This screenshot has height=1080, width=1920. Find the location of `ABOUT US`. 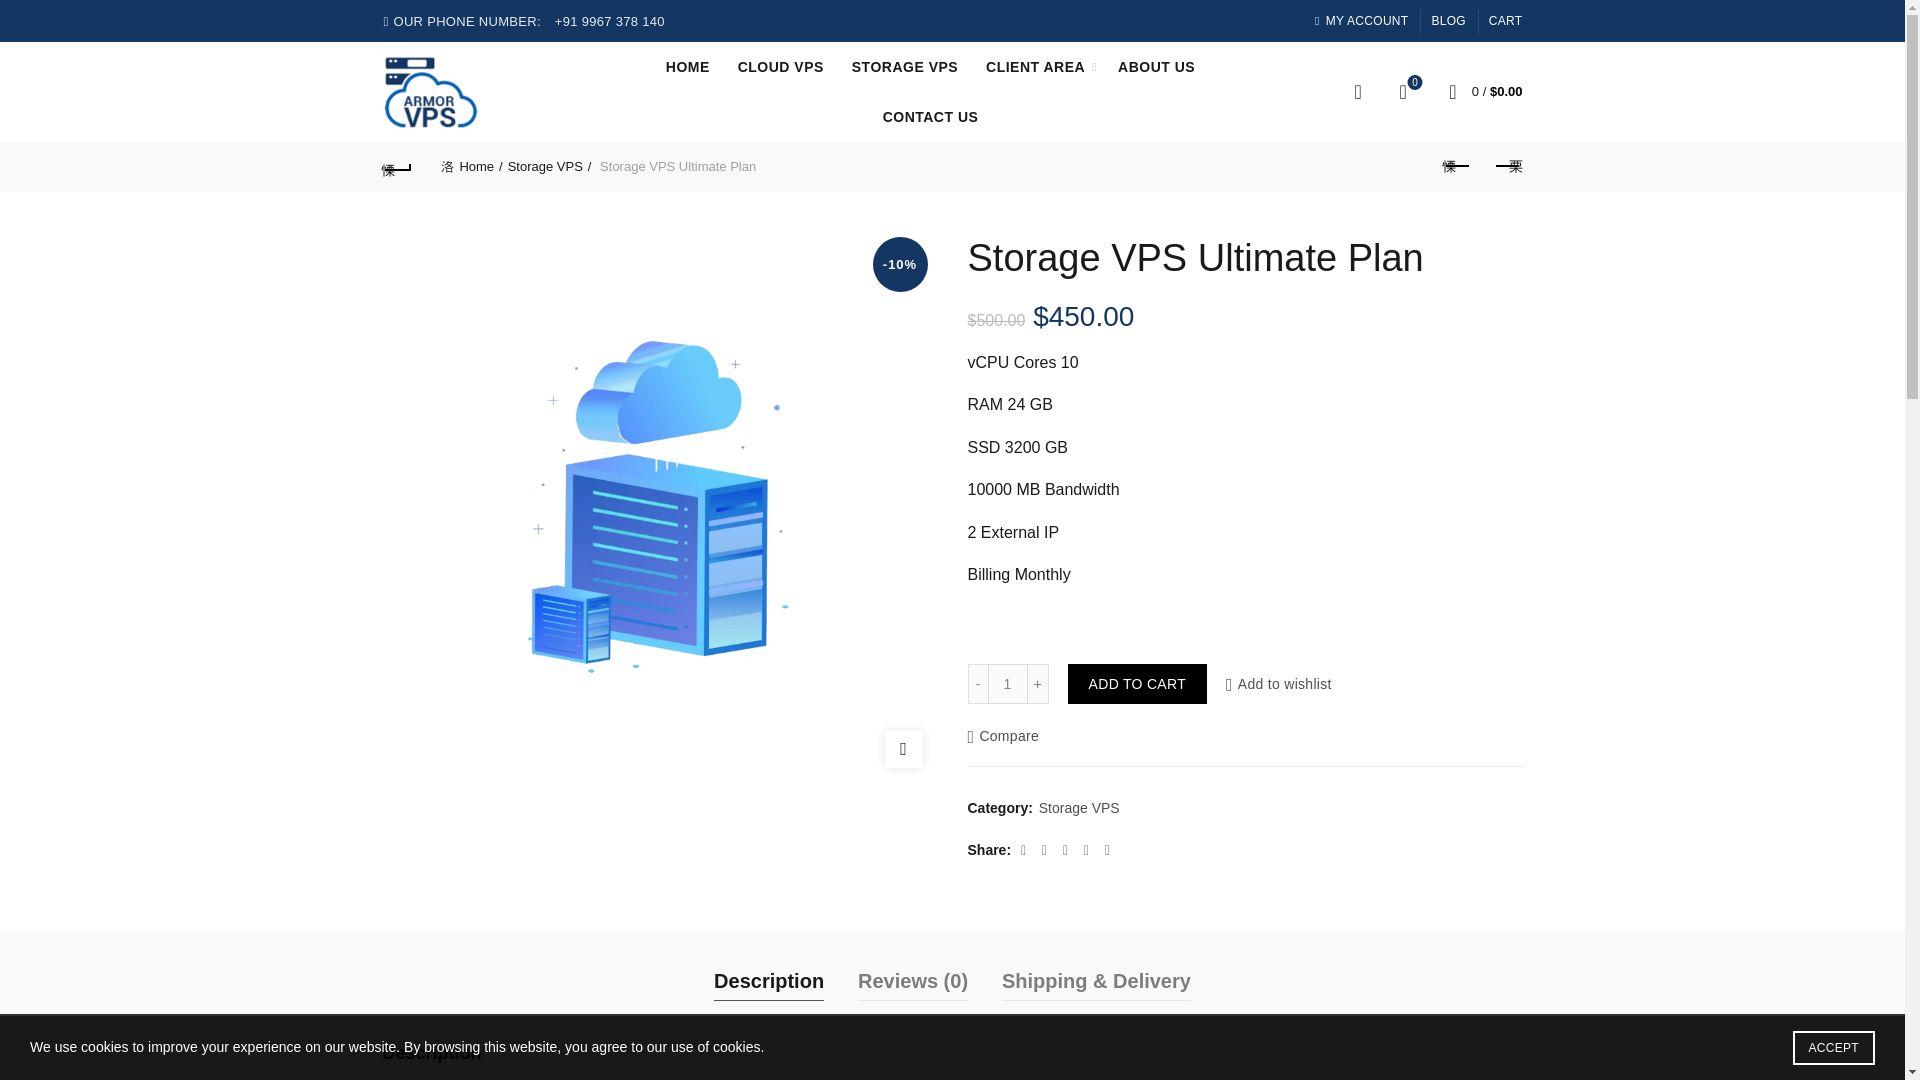

ABOUT US is located at coordinates (1403, 91).